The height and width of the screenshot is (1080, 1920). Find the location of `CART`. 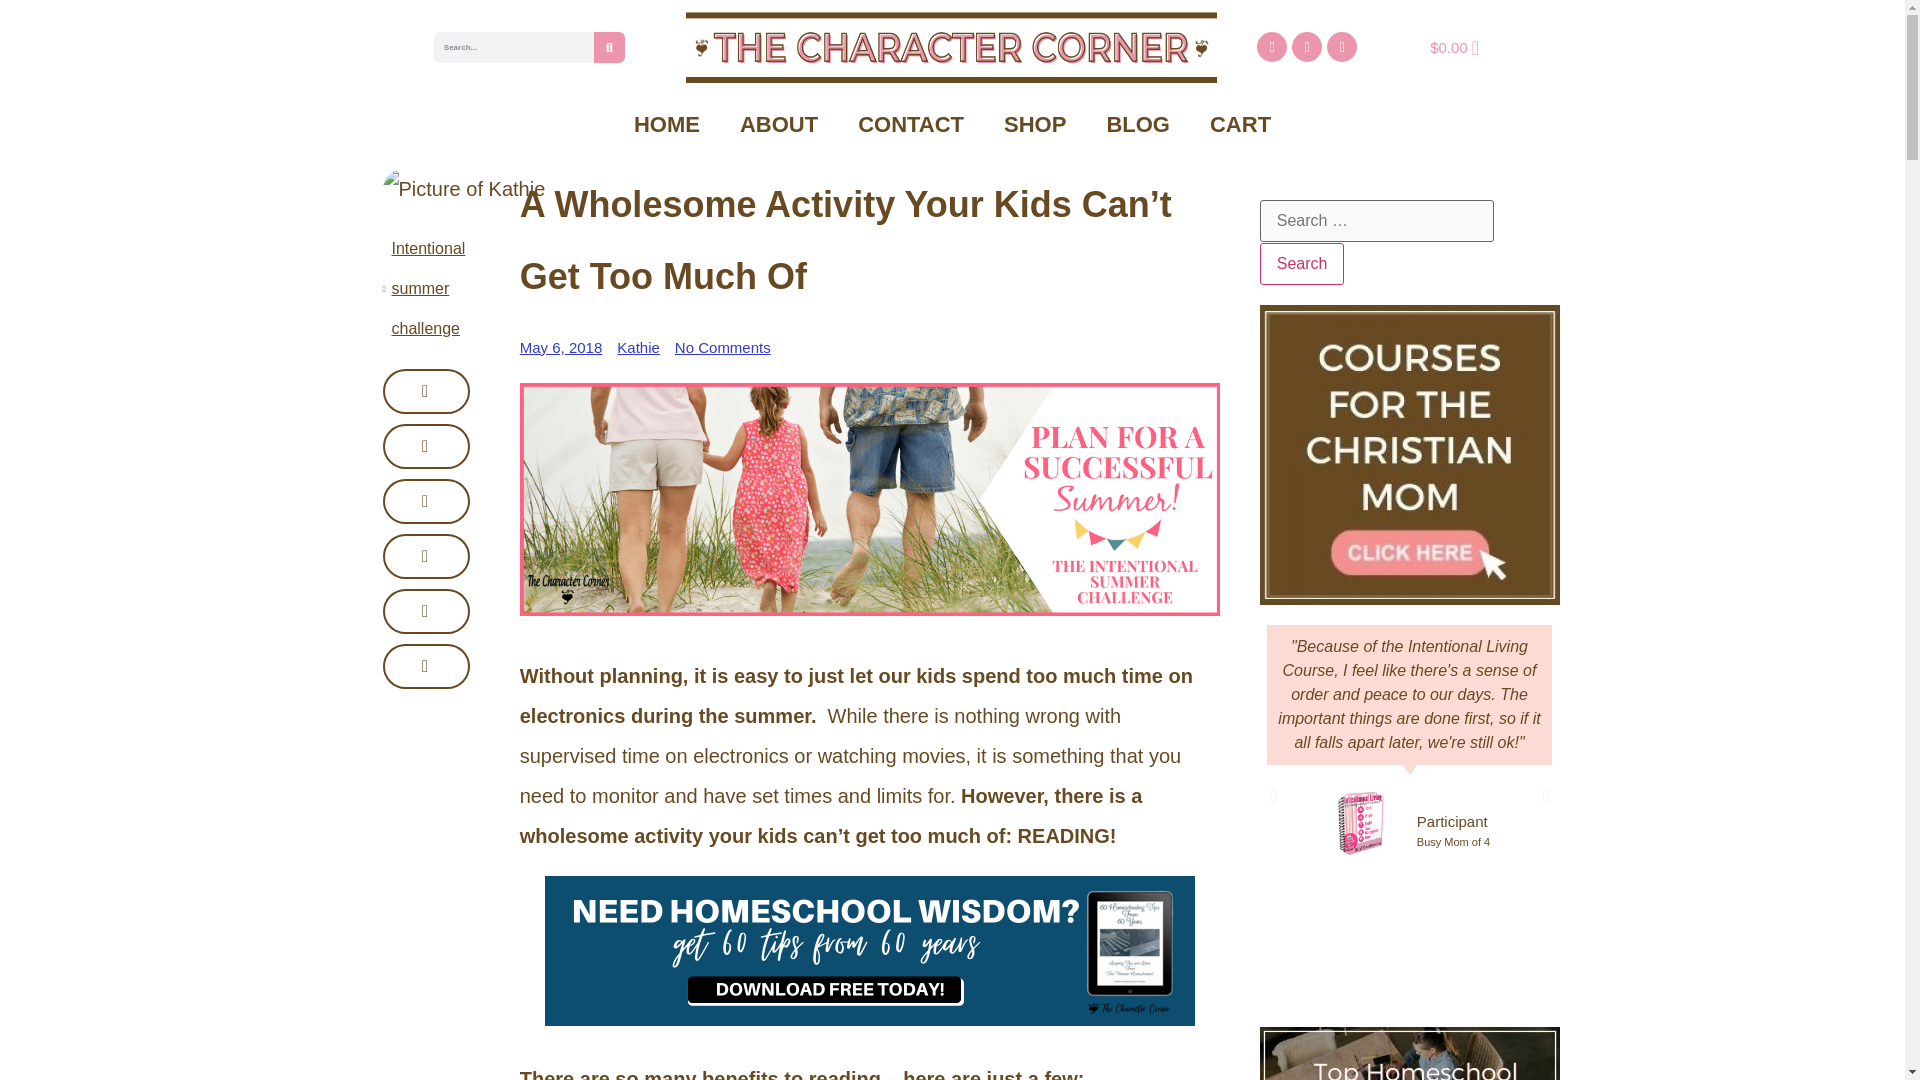

CART is located at coordinates (1240, 124).